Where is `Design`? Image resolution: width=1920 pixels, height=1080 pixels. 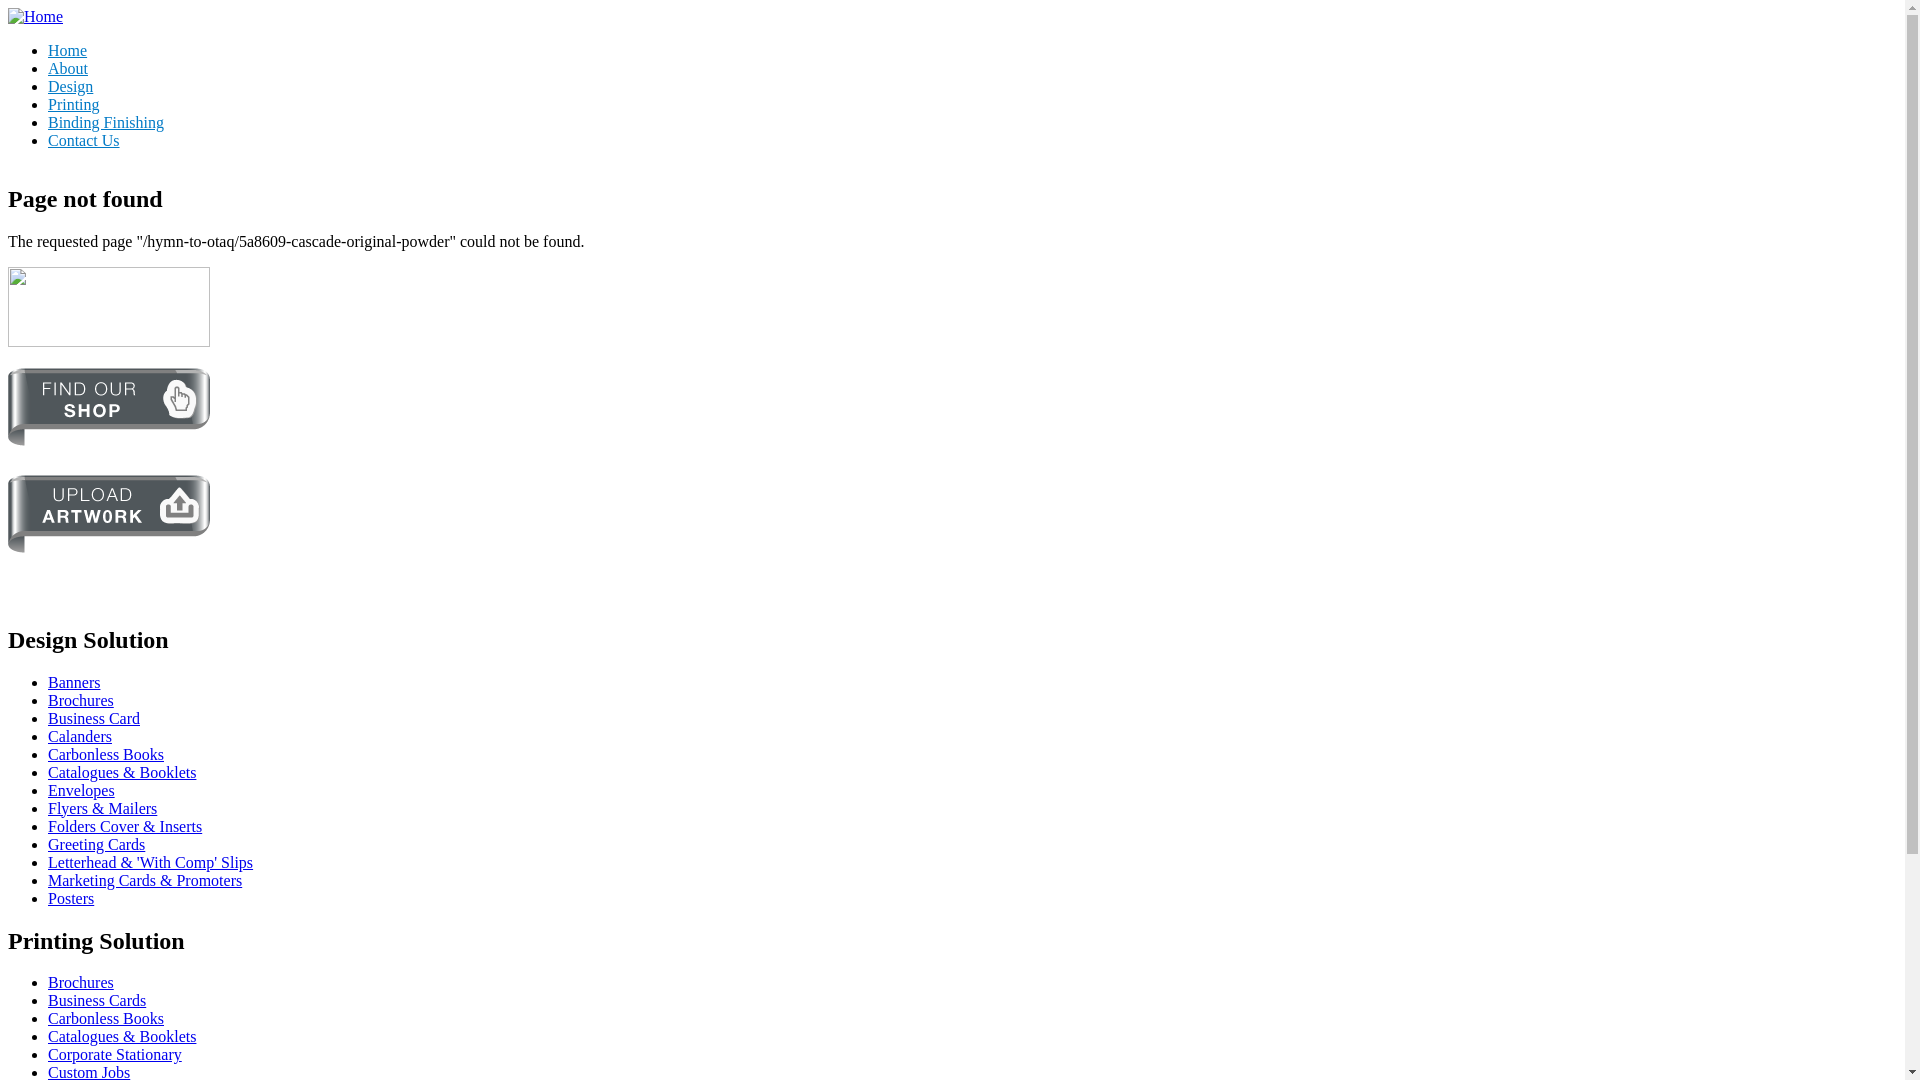
Design is located at coordinates (972, 86).